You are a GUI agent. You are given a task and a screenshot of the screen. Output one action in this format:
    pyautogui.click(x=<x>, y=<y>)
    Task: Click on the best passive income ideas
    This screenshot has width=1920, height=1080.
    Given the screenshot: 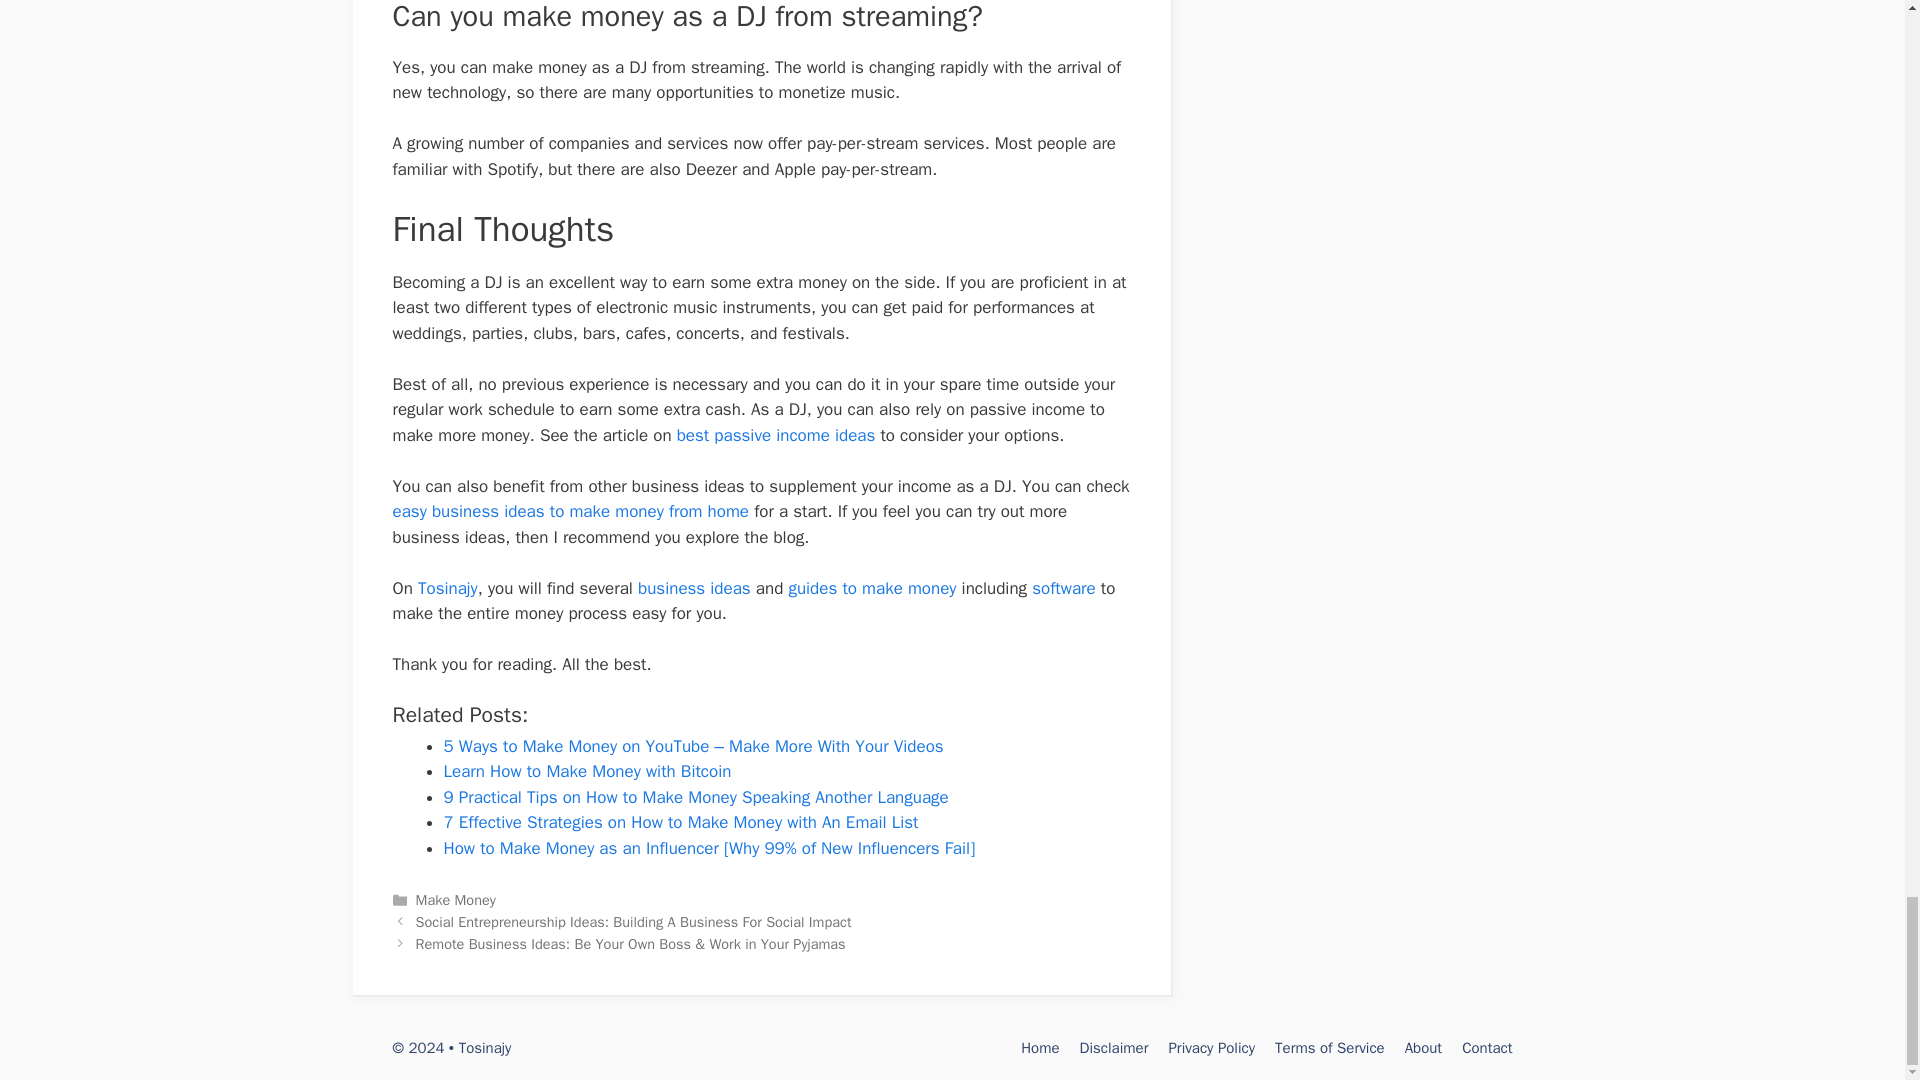 What is the action you would take?
    pyautogui.click(x=776, y=436)
    